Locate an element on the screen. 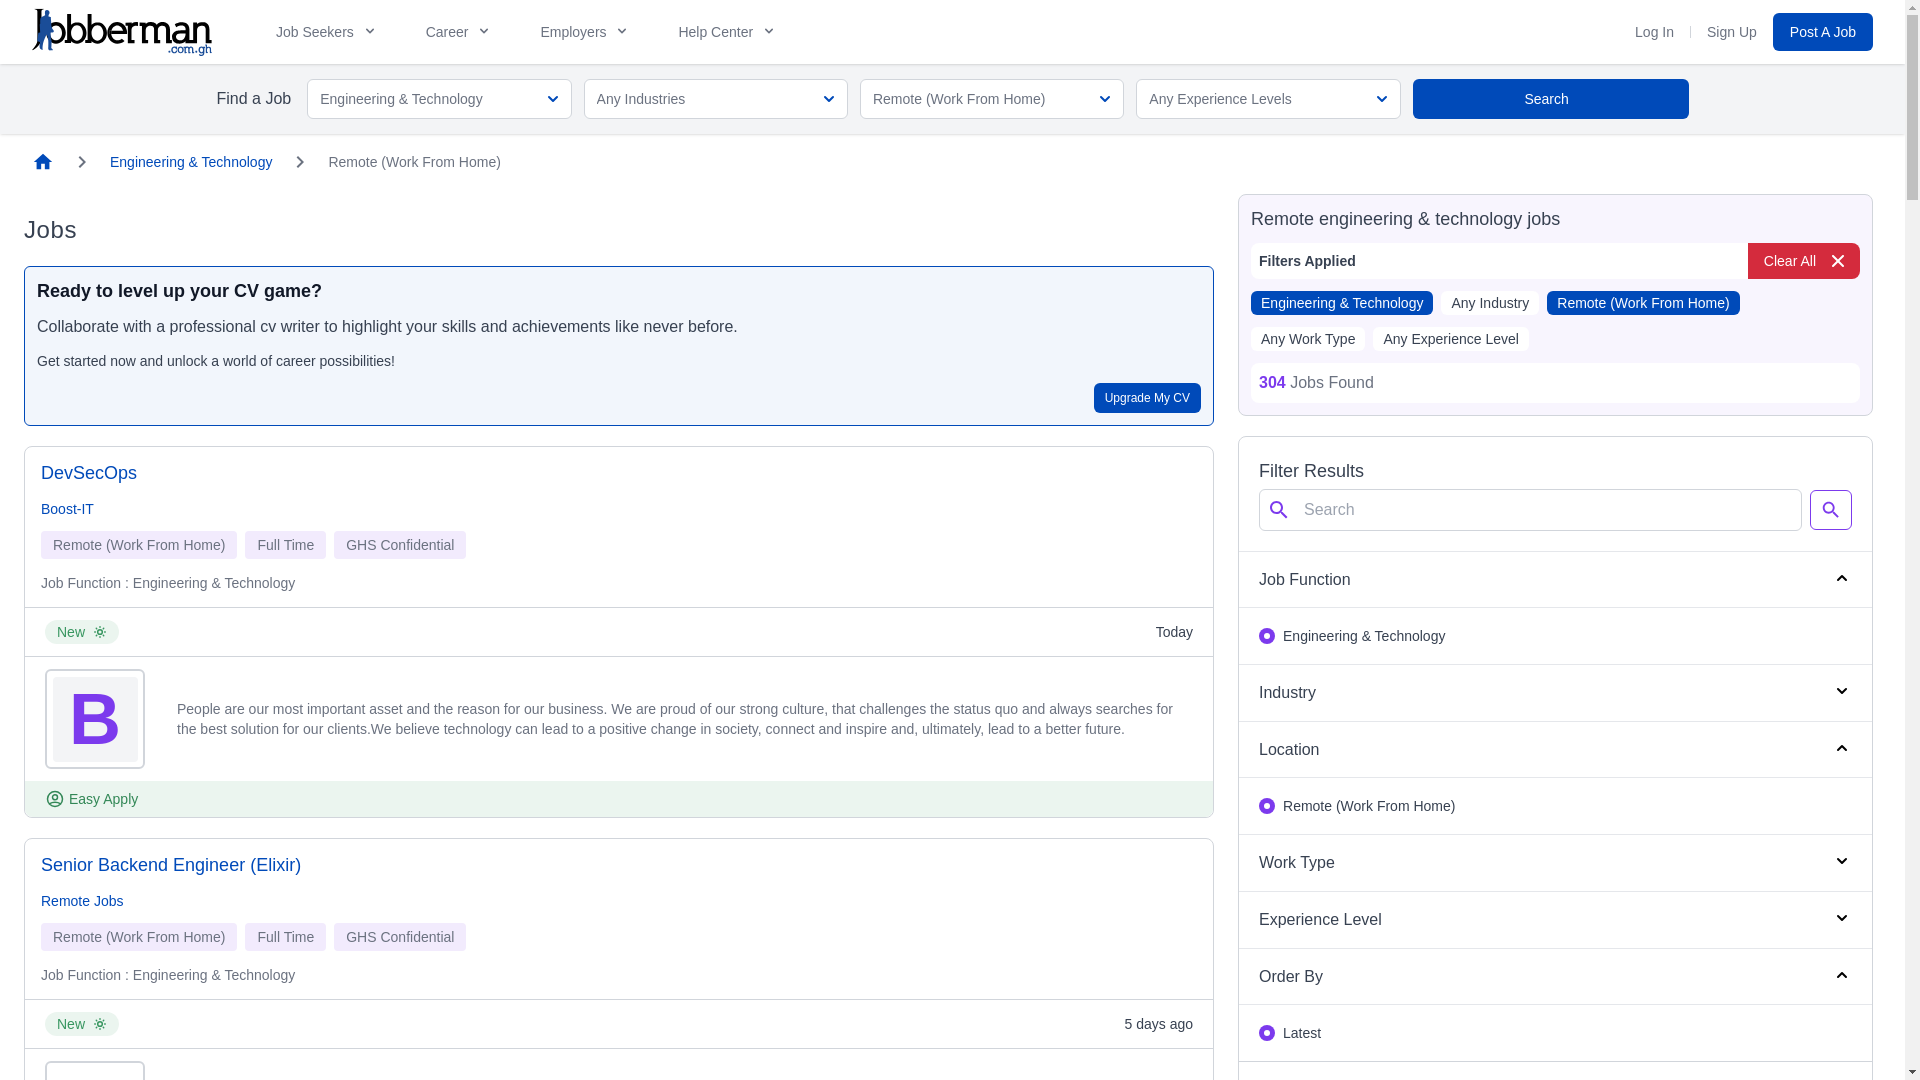  Help Center is located at coordinates (727, 32).